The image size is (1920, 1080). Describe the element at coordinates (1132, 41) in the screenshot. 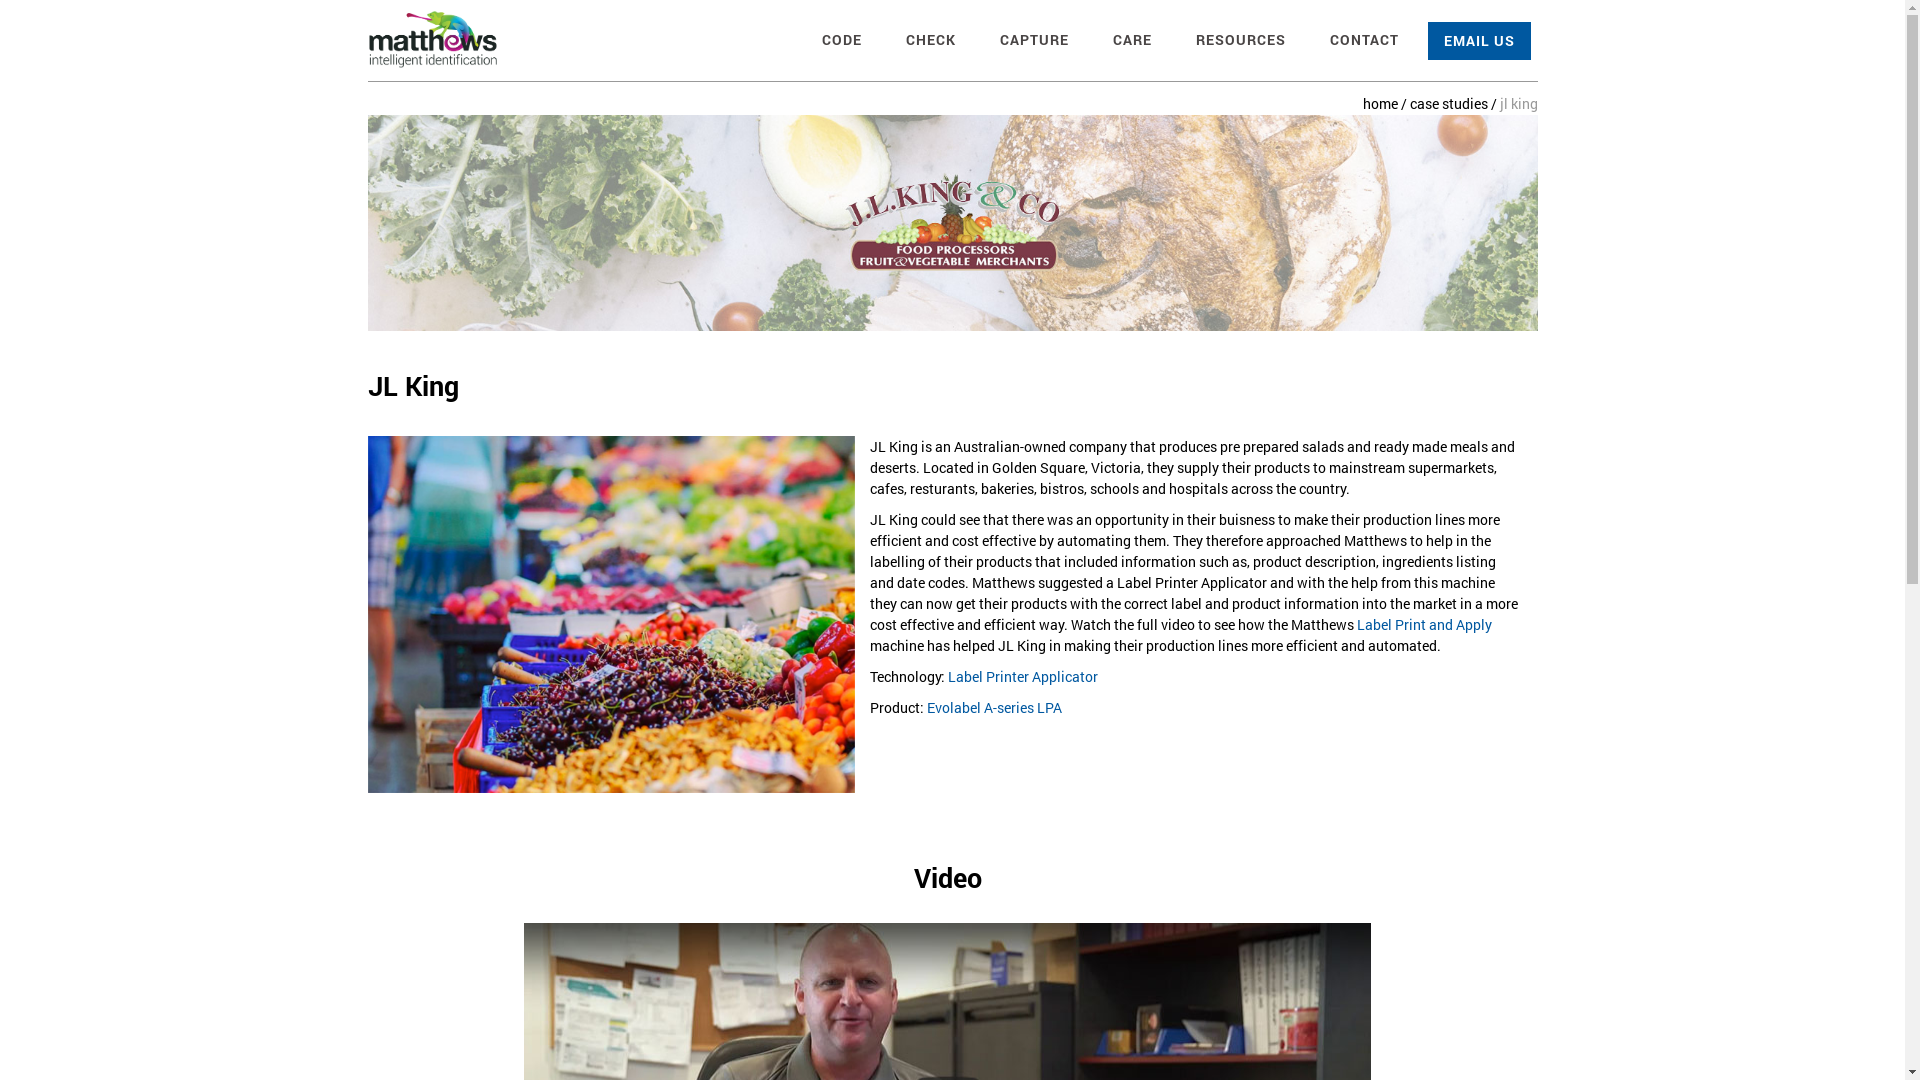

I see `CARE` at that location.